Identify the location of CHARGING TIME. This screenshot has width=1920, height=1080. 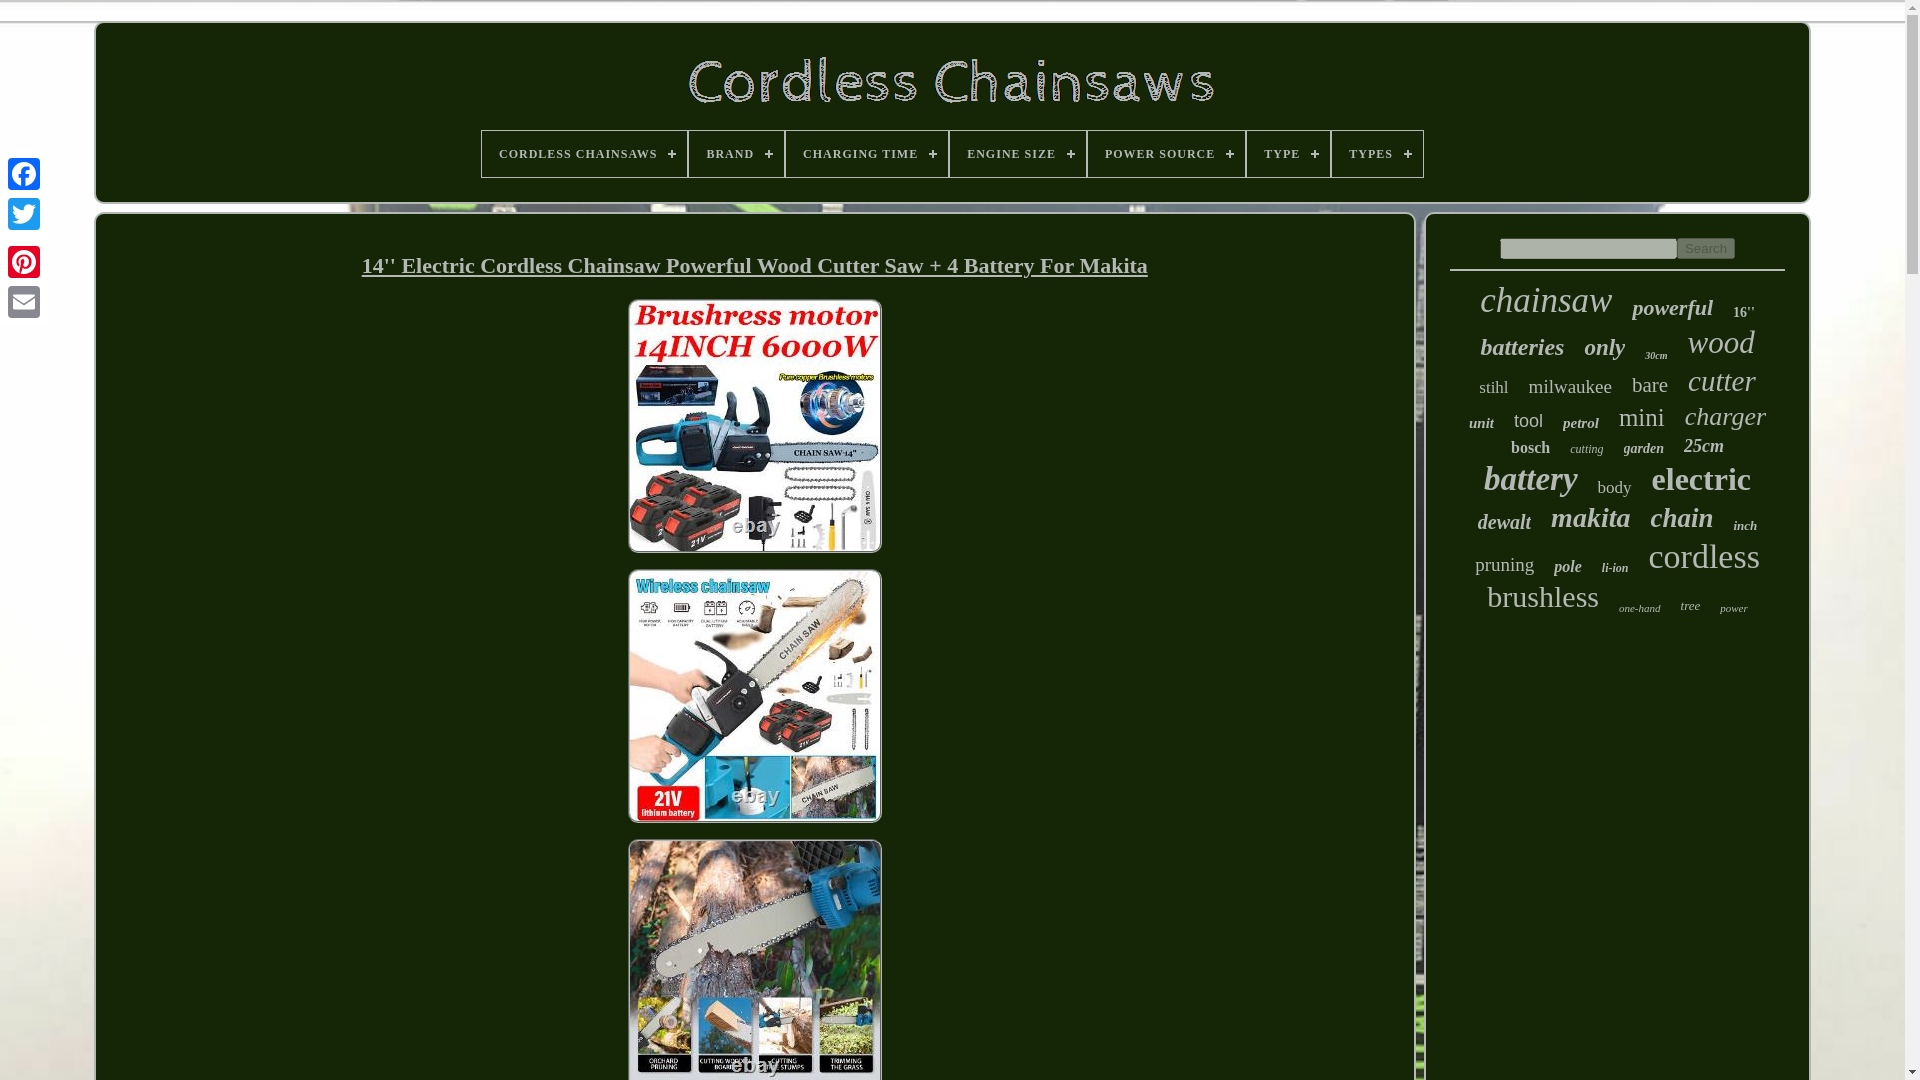
(866, 154).